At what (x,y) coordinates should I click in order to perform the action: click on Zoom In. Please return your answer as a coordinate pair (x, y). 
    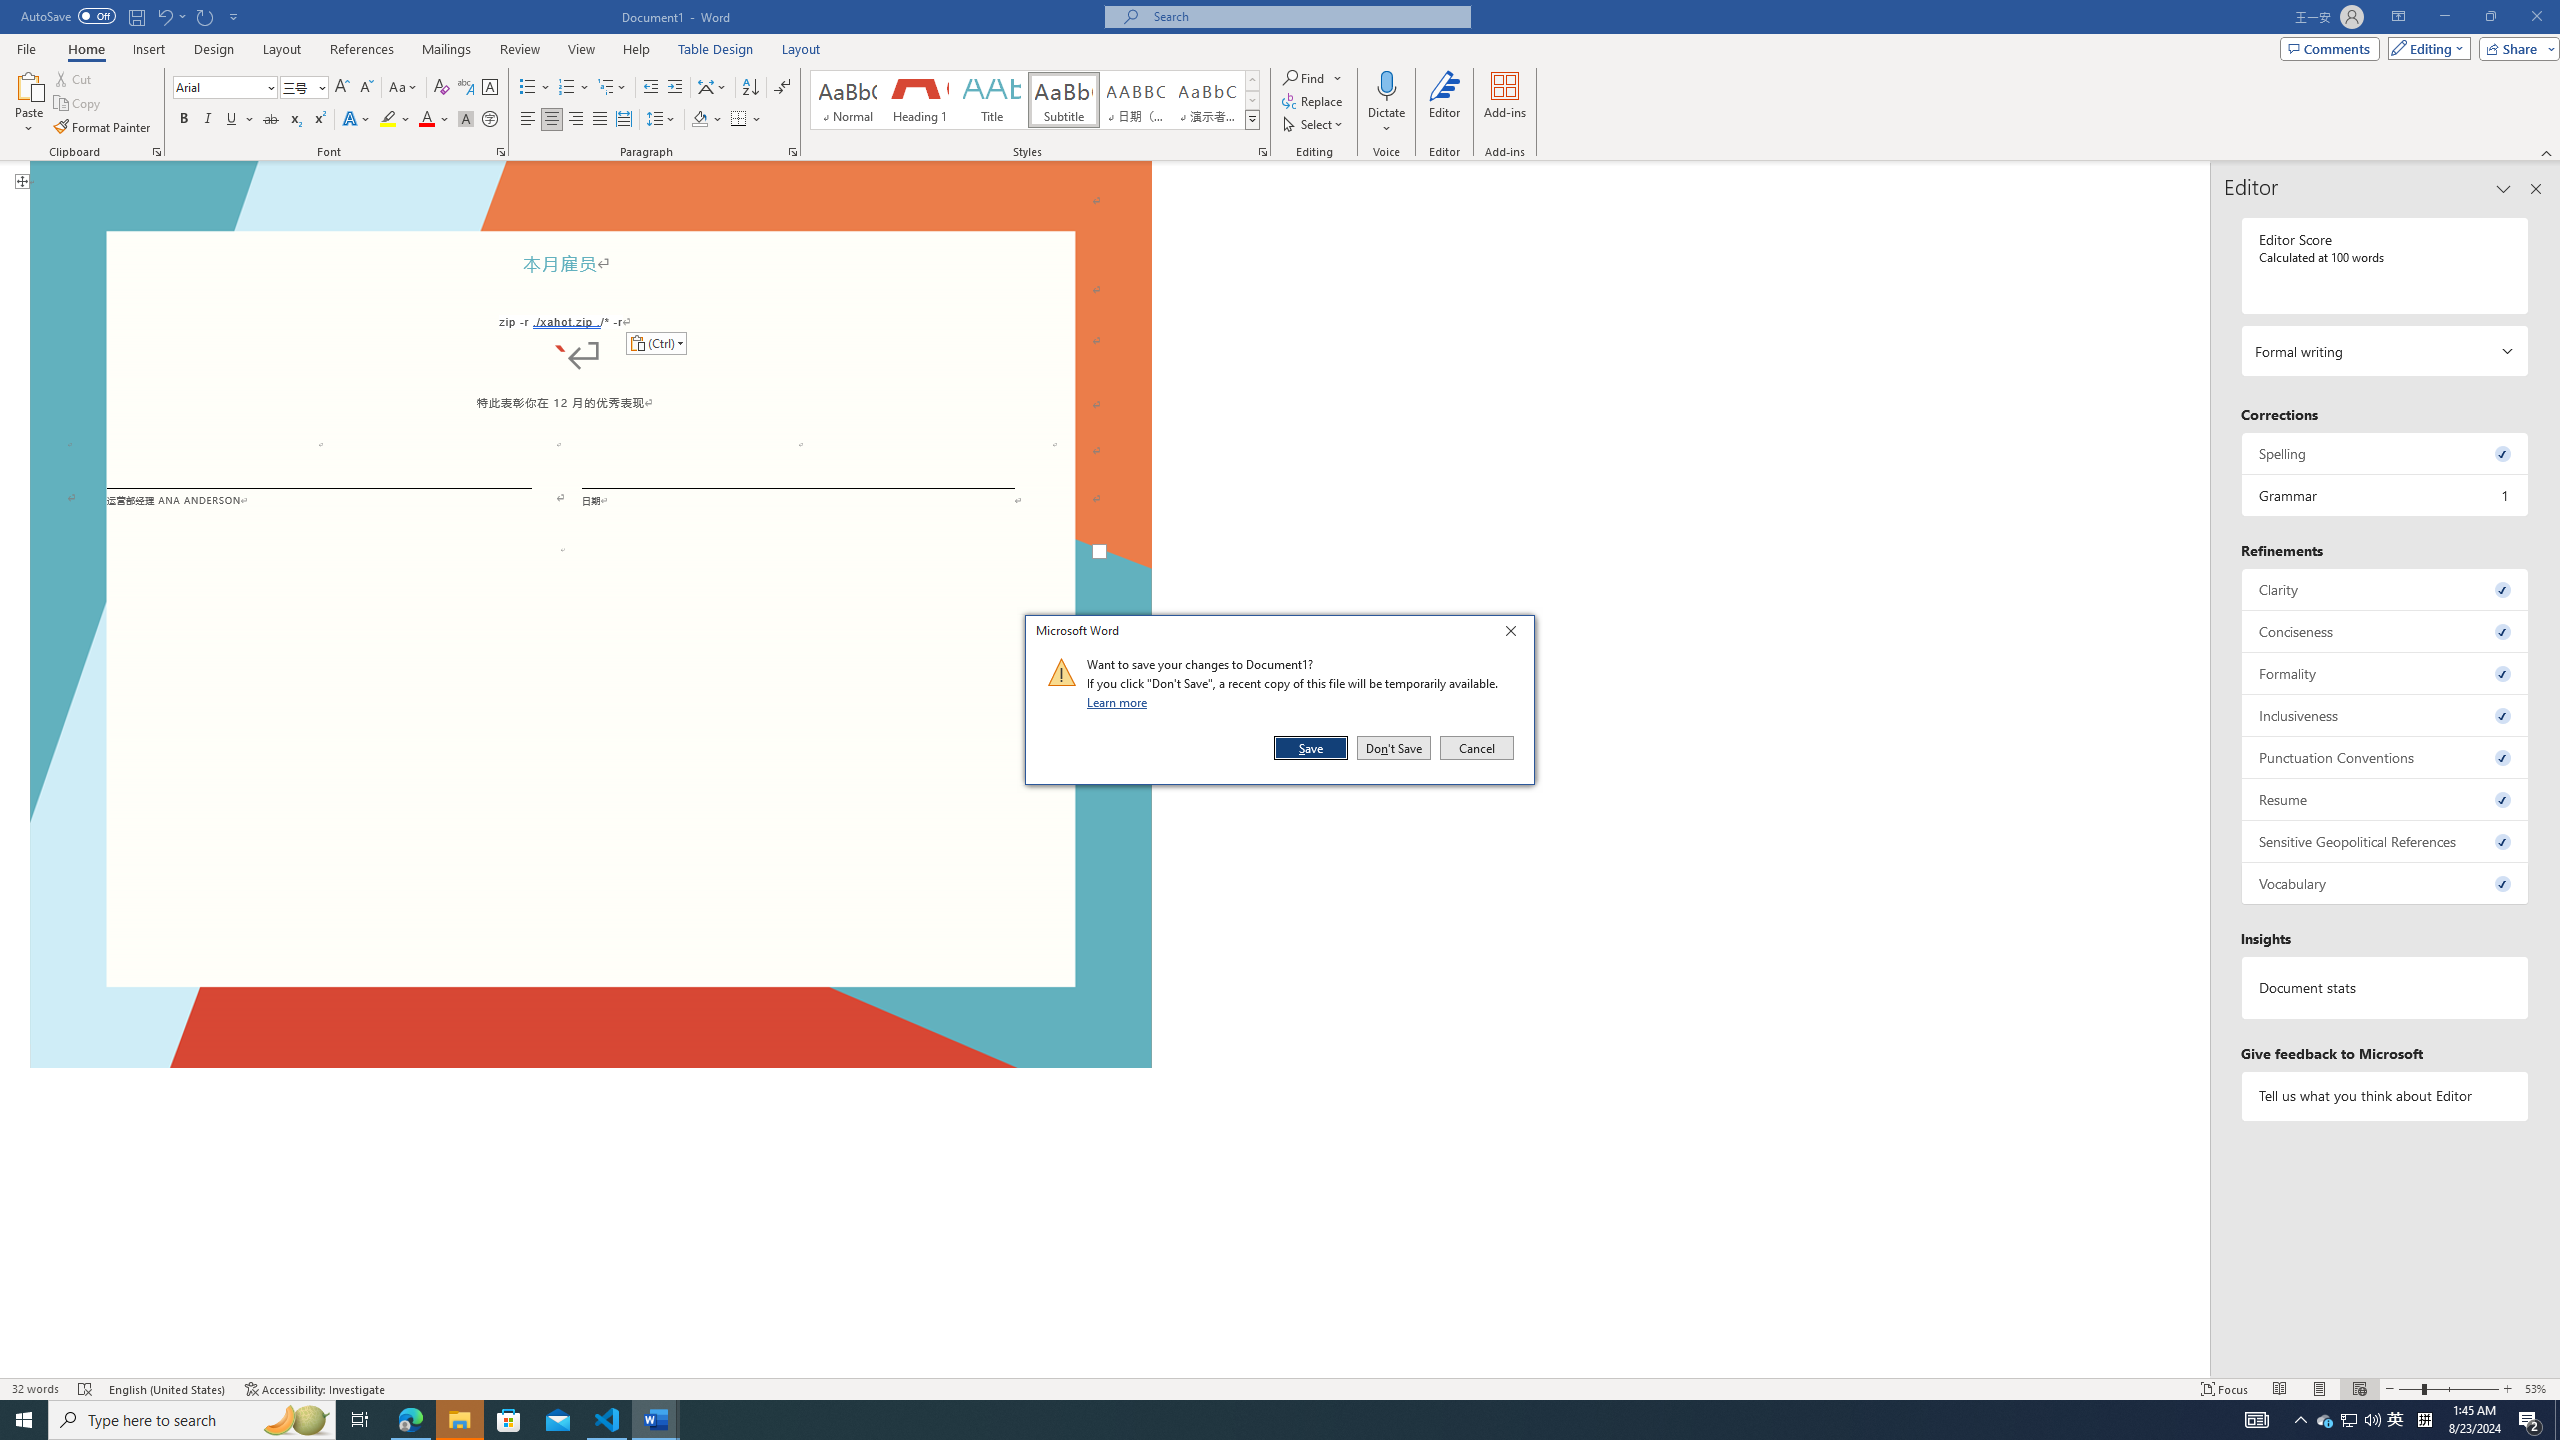
    Looking at the image, I should click on (2507, 1389).